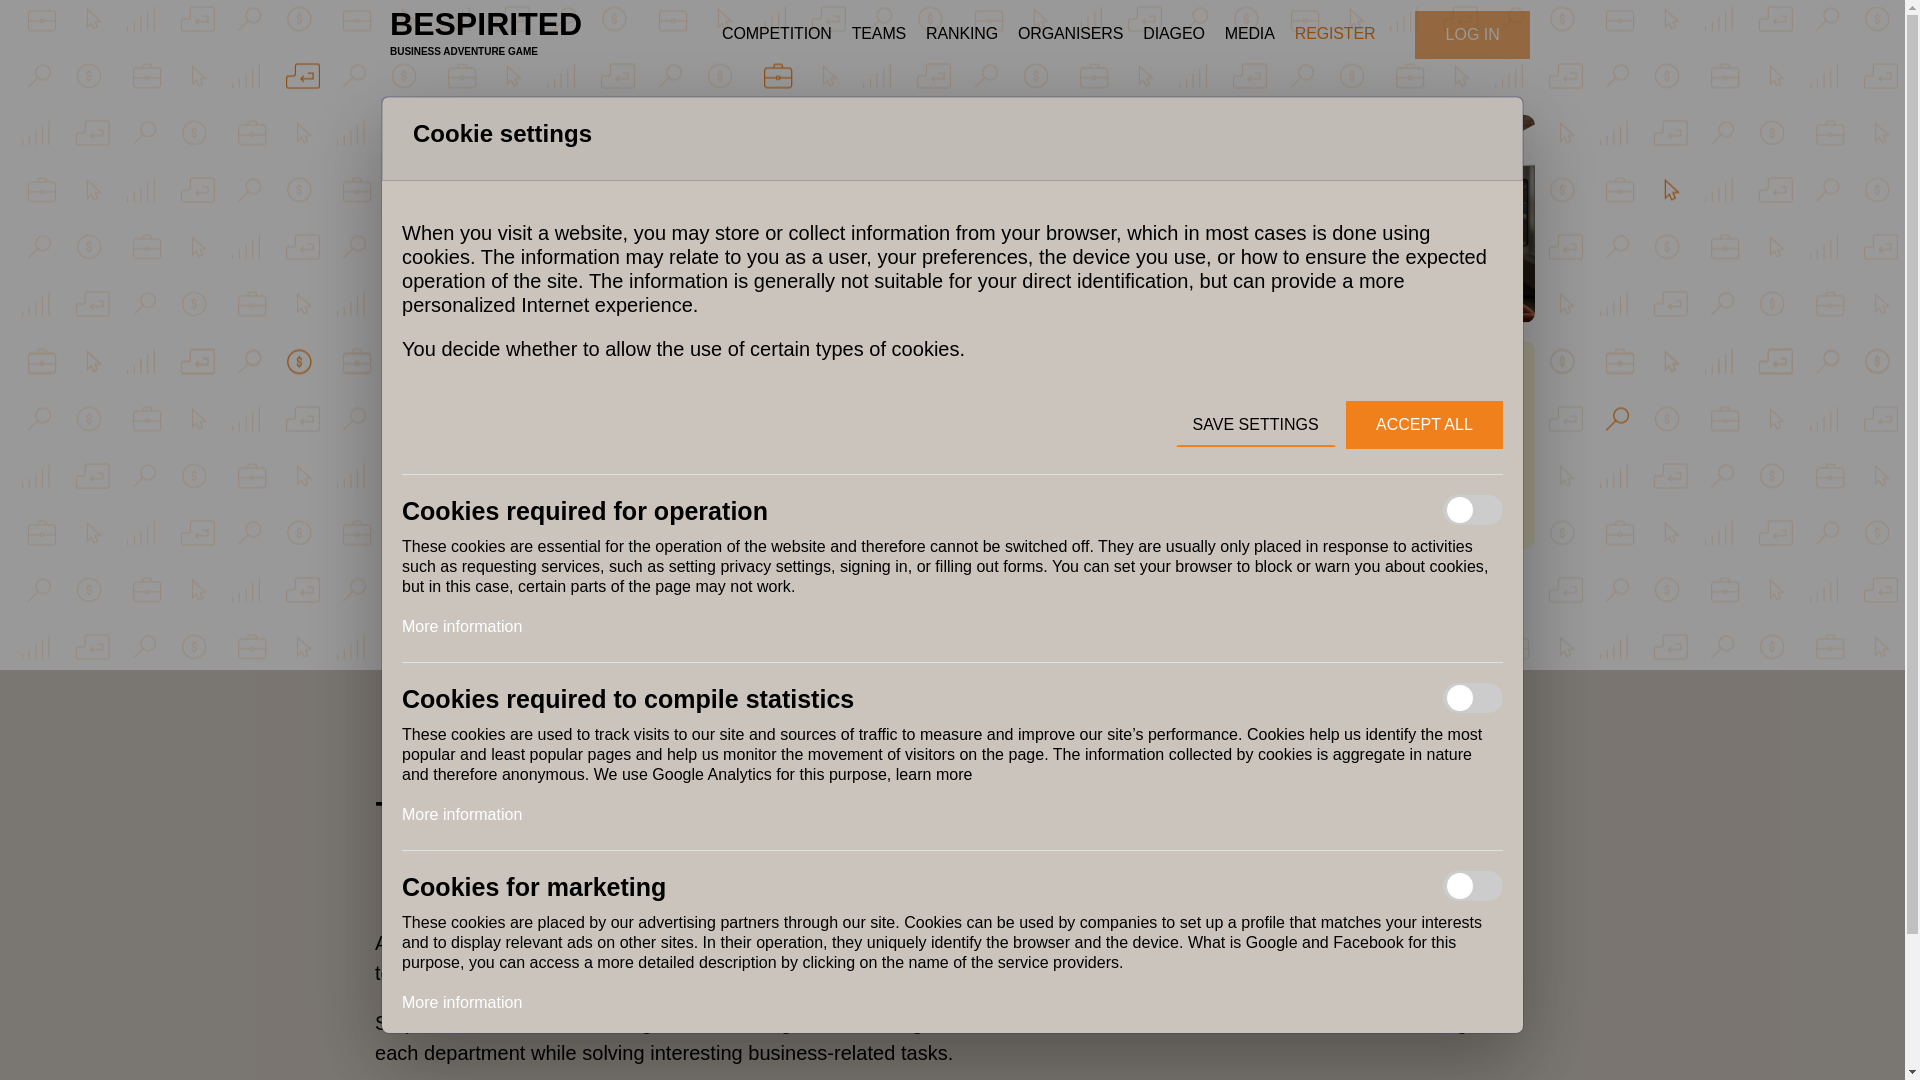  I want to click on More information, so click(1370, 942).